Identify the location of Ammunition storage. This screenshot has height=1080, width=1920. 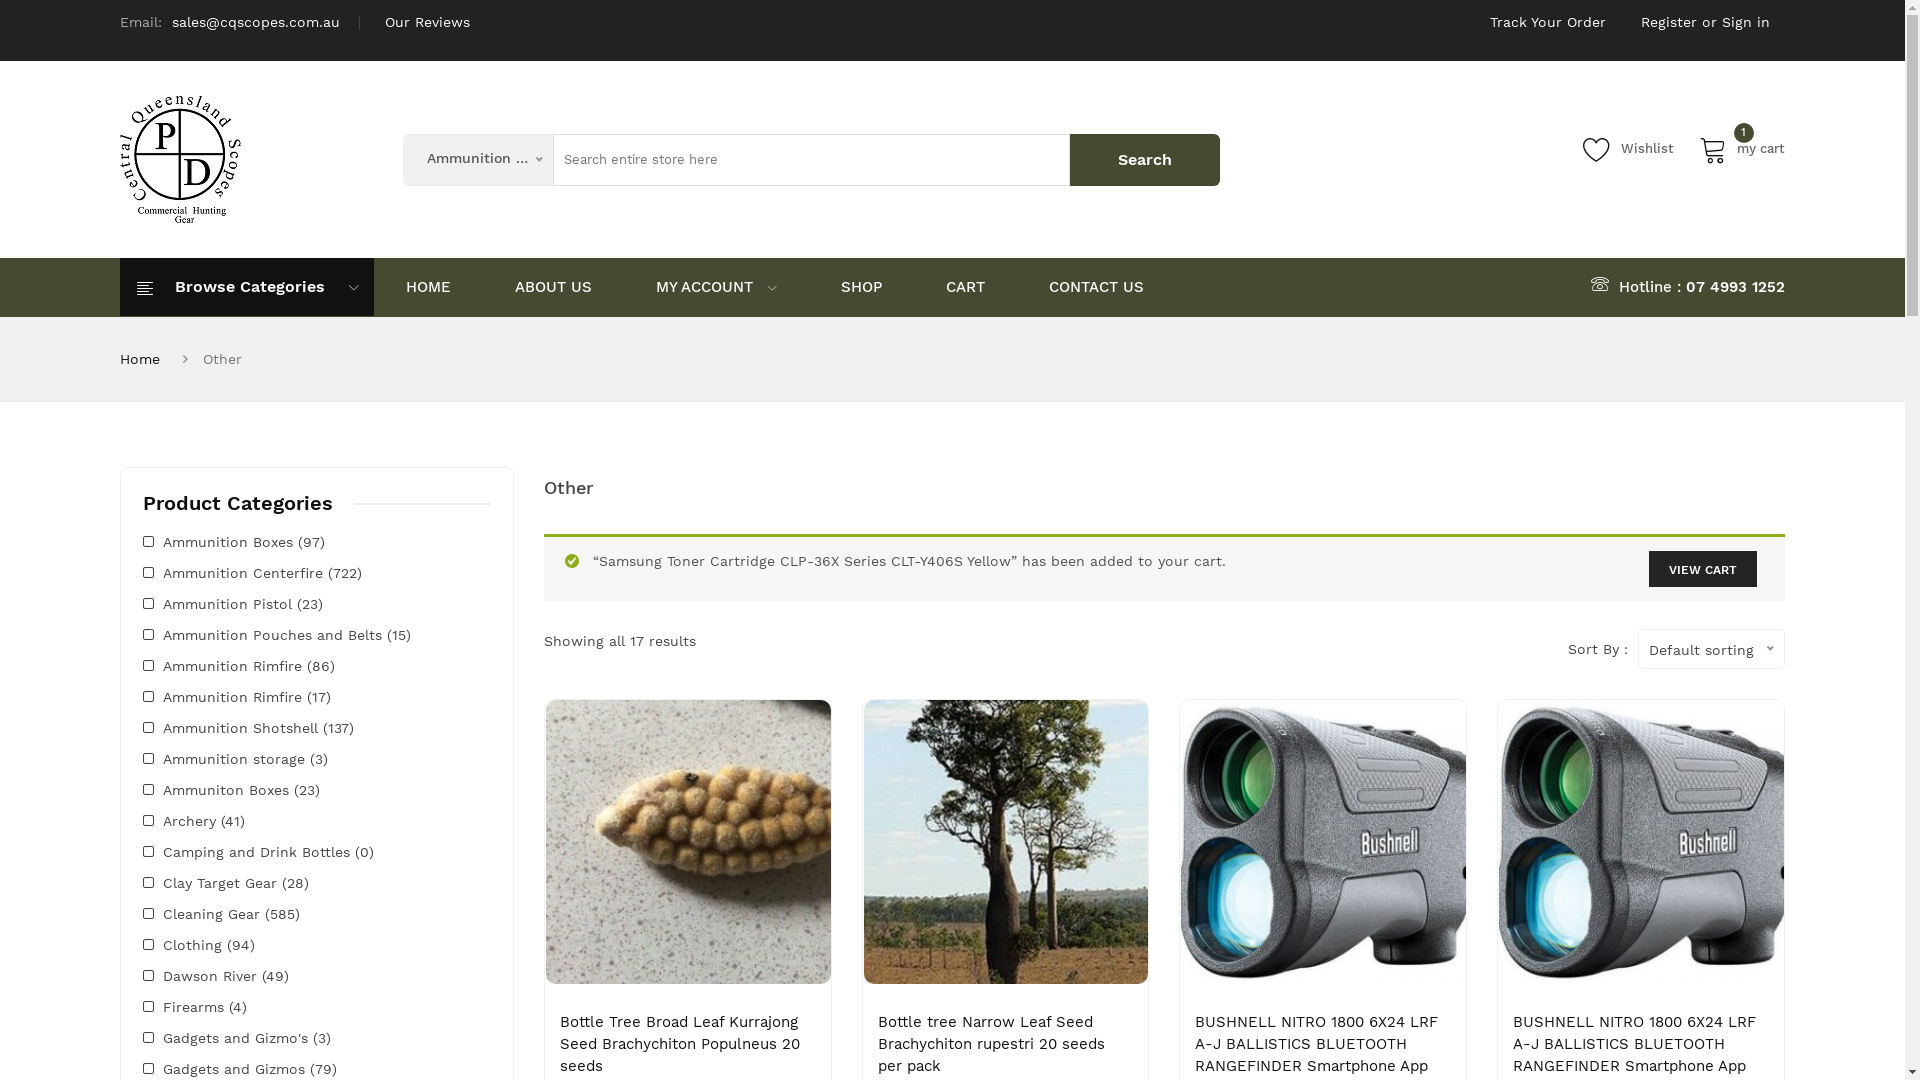
(224, 758).